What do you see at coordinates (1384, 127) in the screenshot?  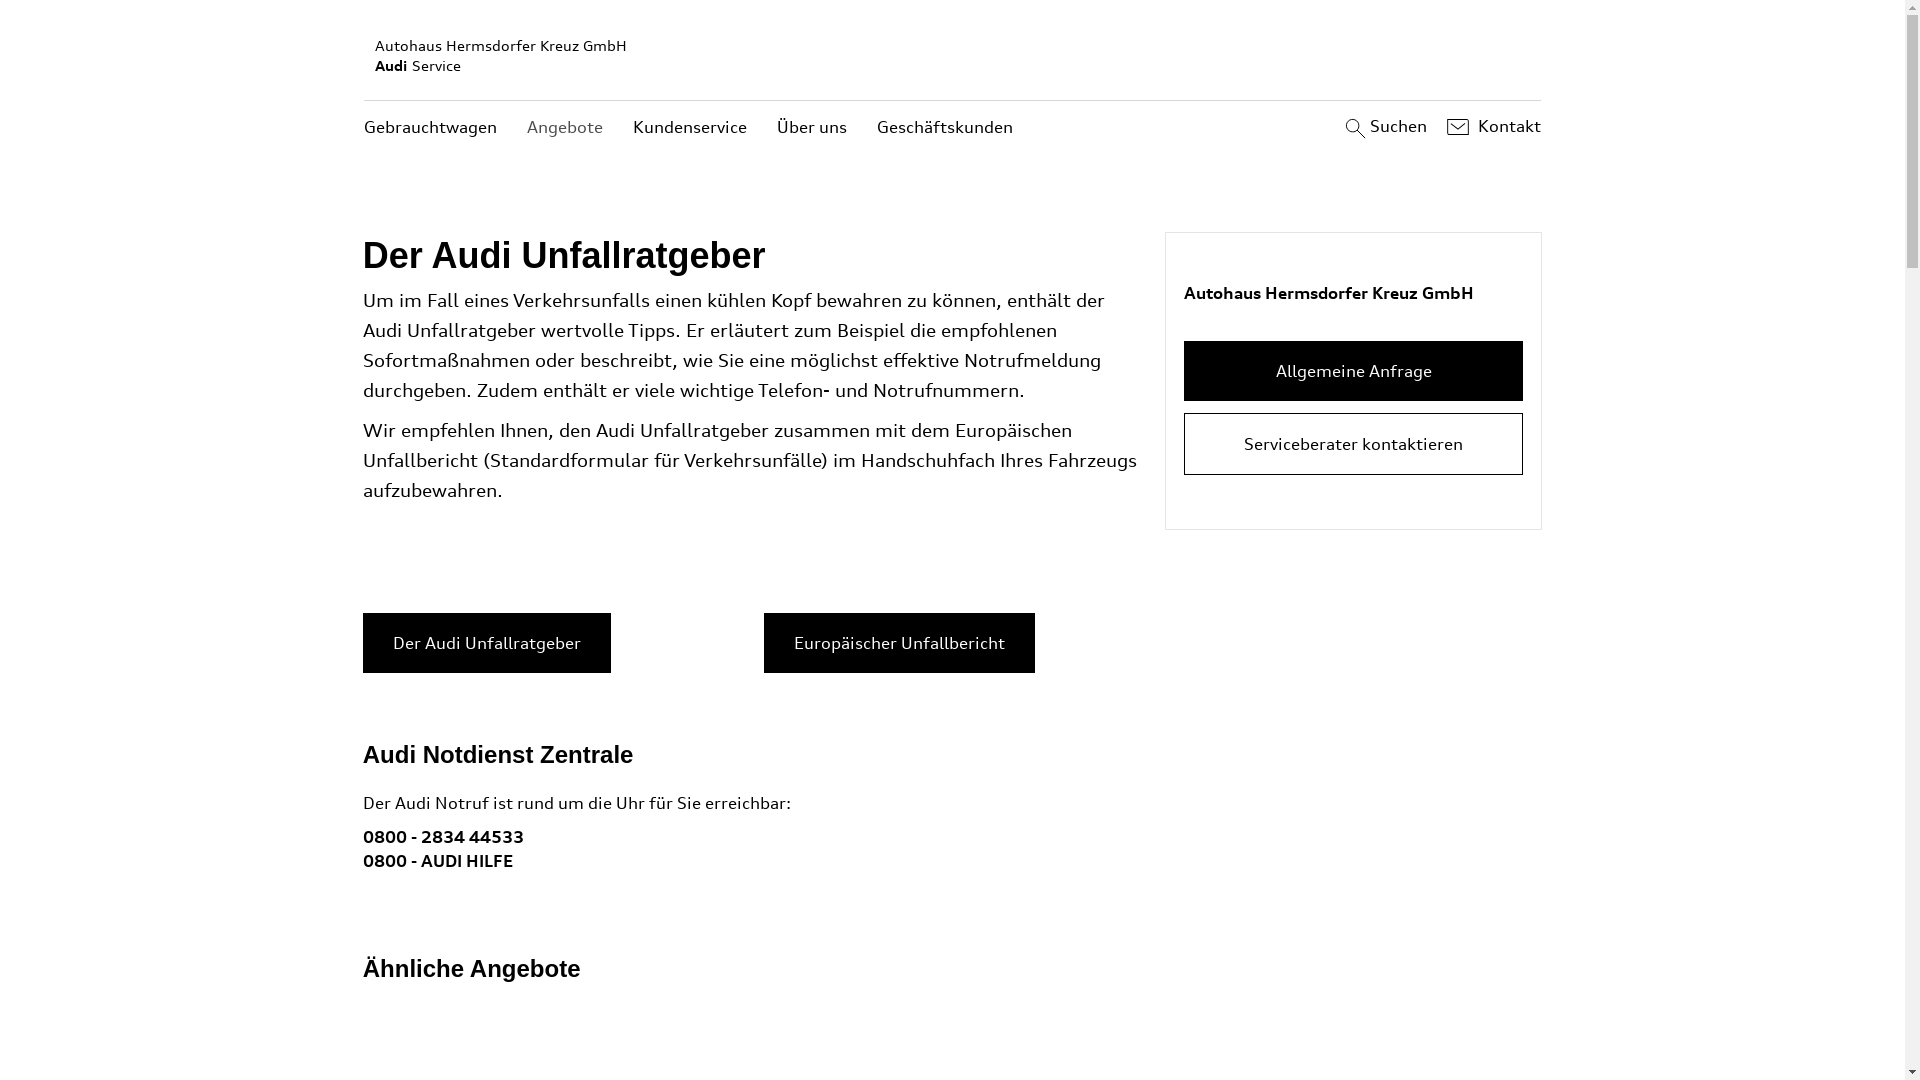 I see `Suchen` at bounding box center [1384, 127].